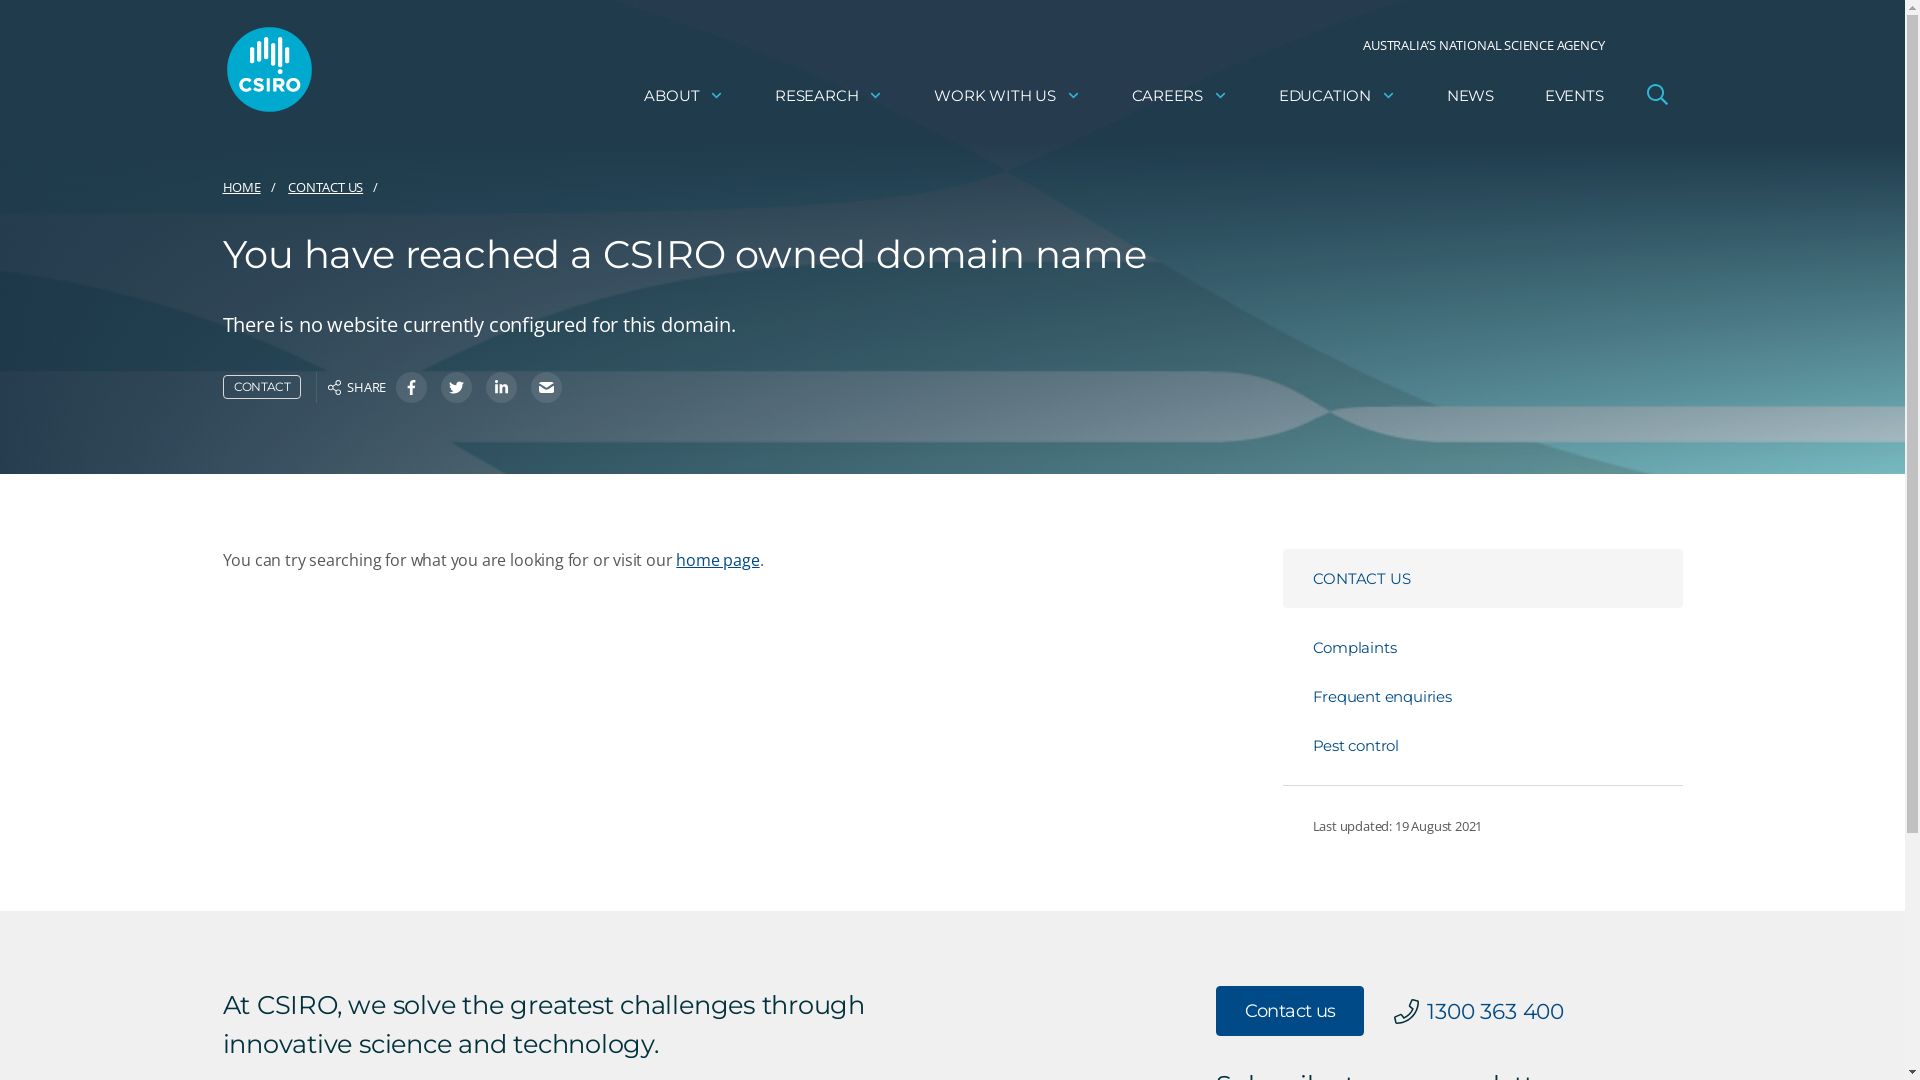 The height and width of the screenshot is (1080, 1920). I want to click on NEWS, so click(1470, 96).